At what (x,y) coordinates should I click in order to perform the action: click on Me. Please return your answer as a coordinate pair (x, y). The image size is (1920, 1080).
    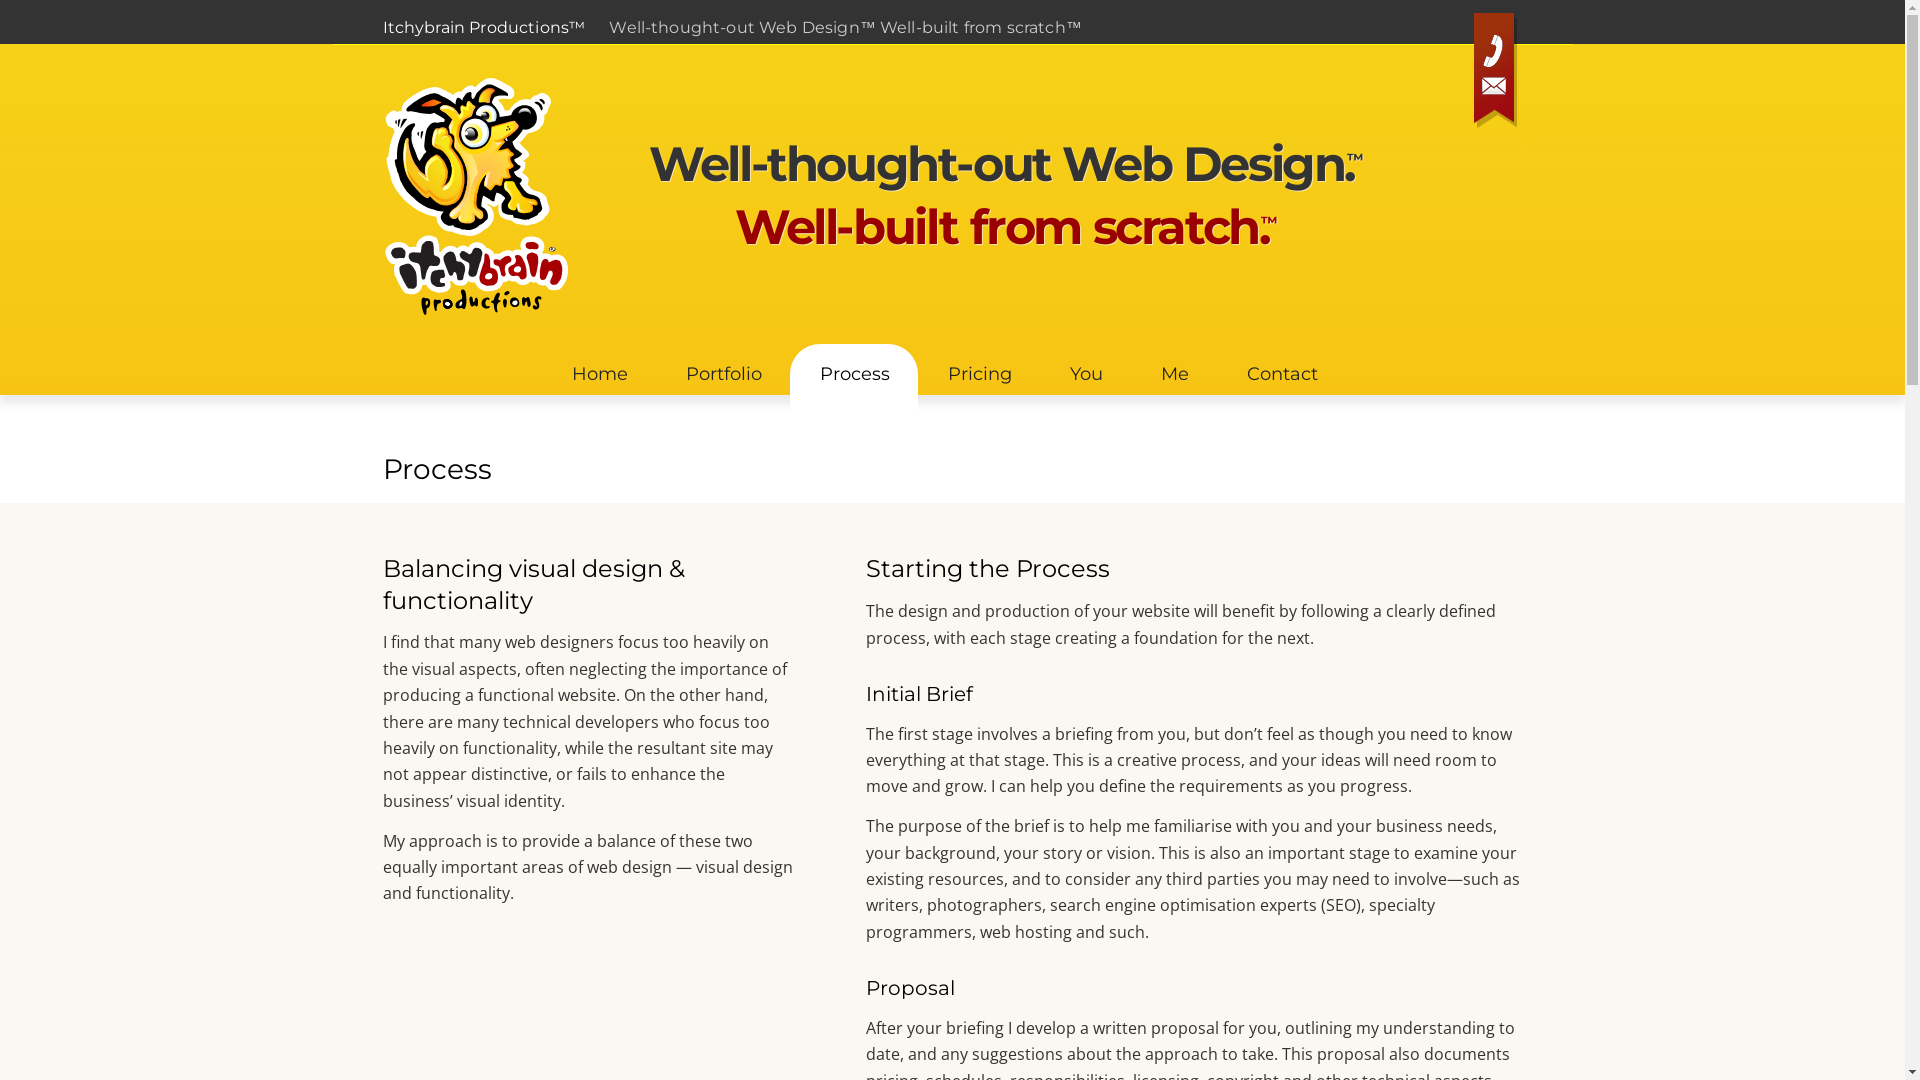
    Looking at the image, I should click on (1174, 370).